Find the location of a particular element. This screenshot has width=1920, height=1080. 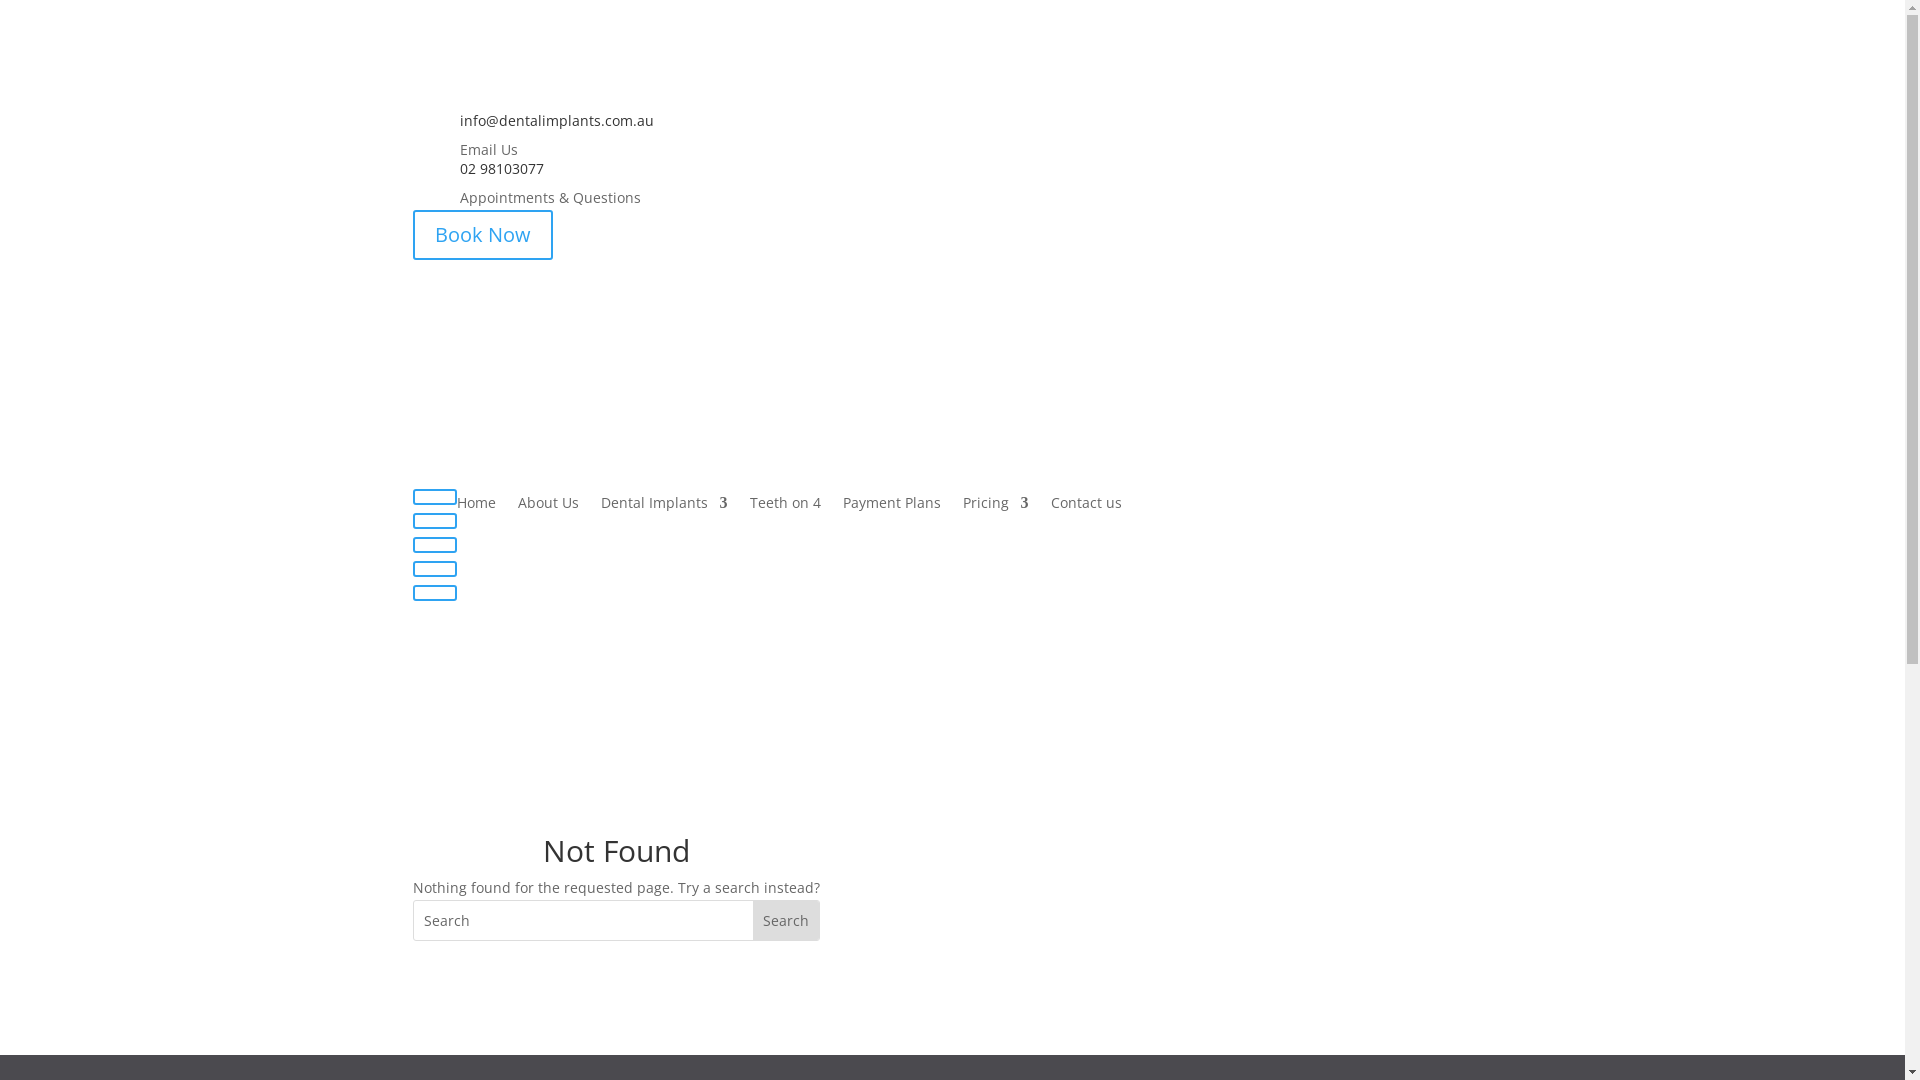

Pricing is located at coordinates (995, 507).